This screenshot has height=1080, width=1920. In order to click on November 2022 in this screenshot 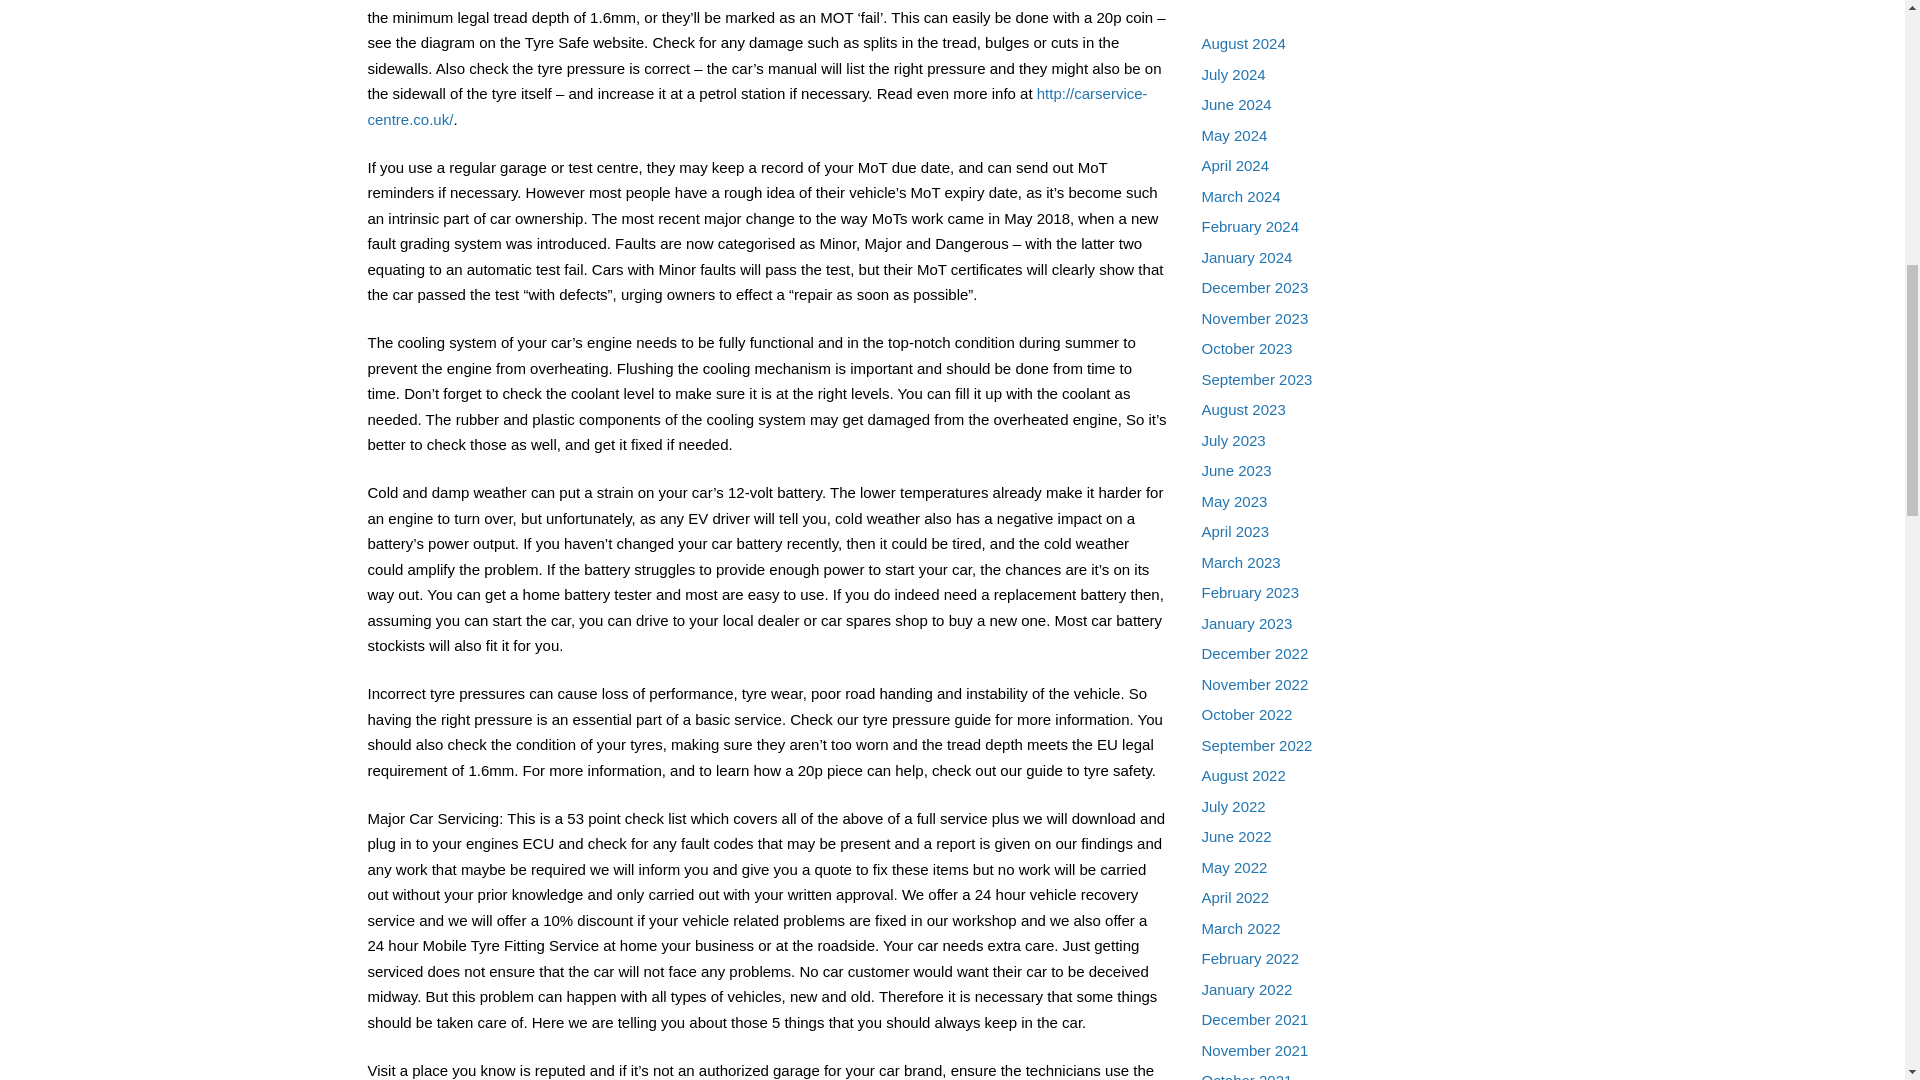, I will do `click(1255, 684)`.